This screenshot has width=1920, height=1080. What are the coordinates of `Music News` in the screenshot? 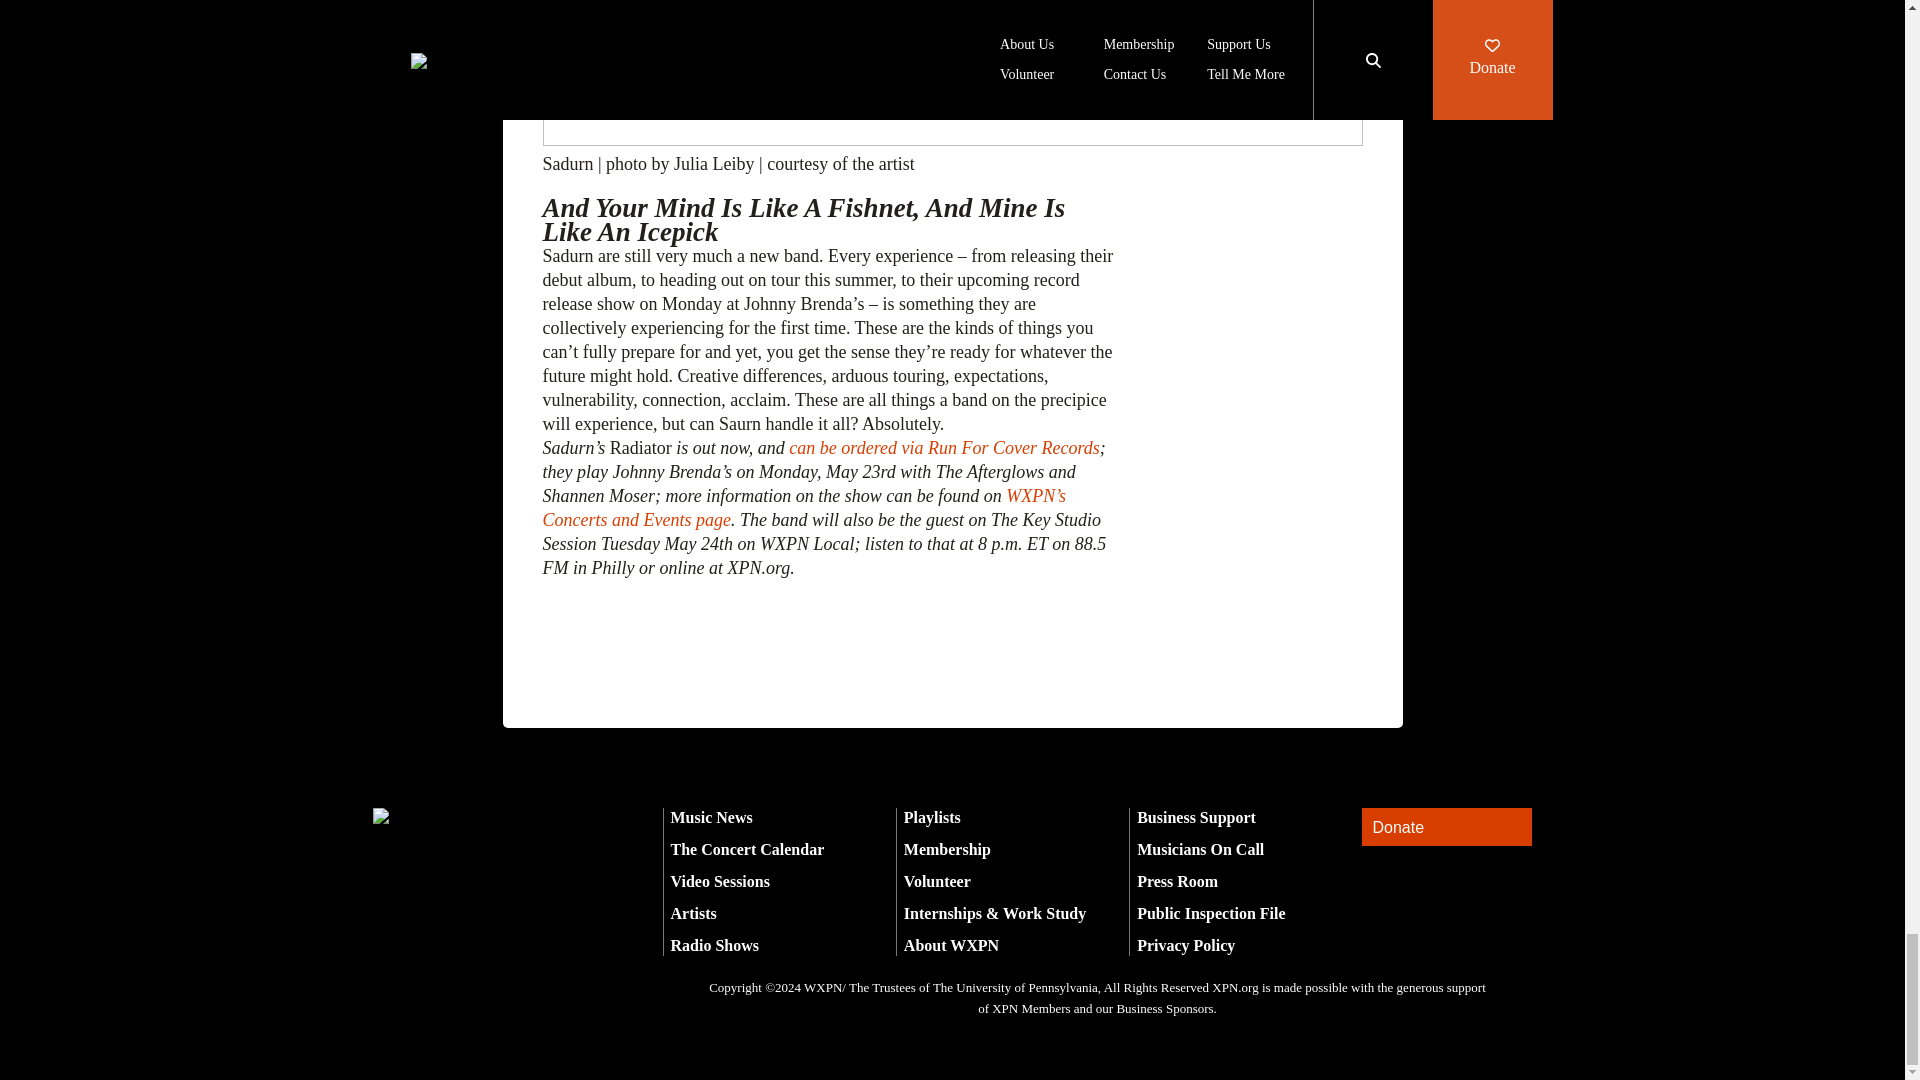 It's located at (711, 817).